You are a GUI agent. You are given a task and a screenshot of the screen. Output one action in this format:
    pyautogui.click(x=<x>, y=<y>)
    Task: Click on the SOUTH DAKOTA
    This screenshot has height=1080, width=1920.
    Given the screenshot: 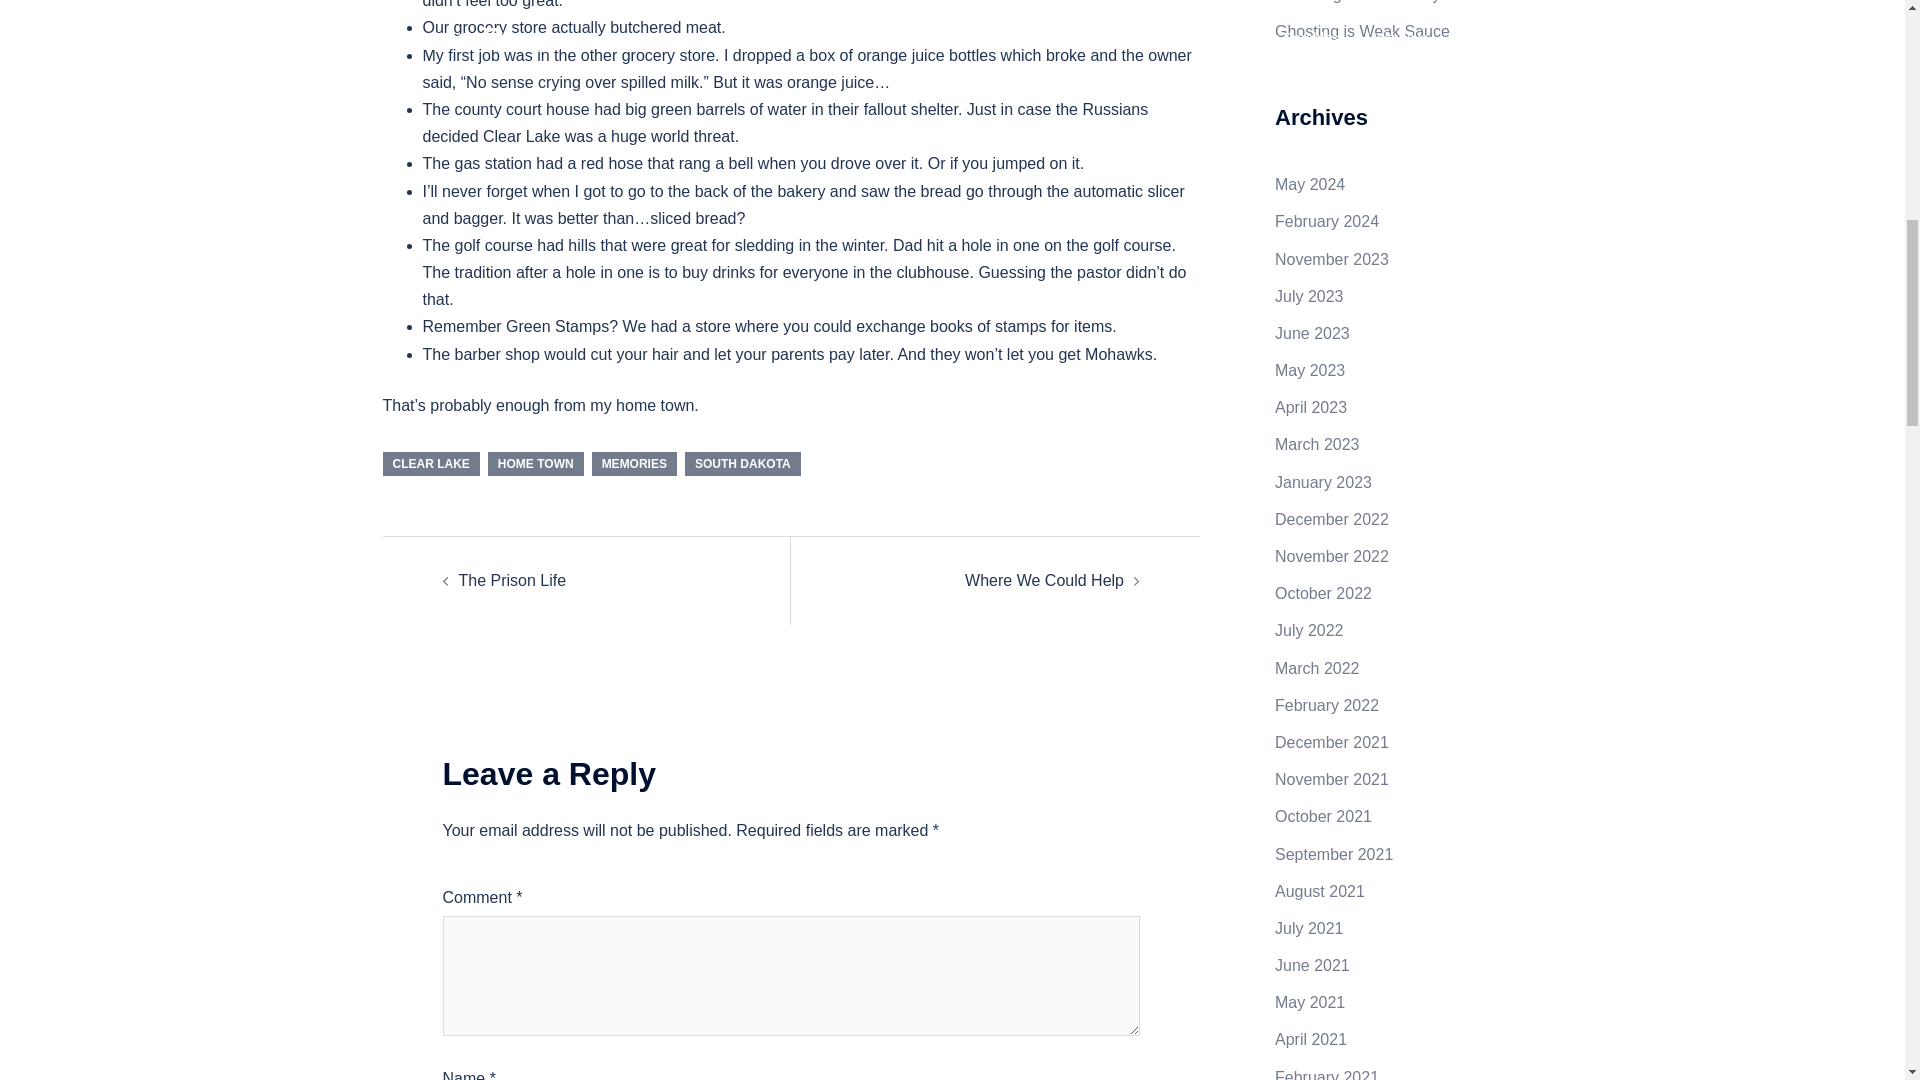 What is the action you would take?
    pyautogui.click(x=742, y=464)
    